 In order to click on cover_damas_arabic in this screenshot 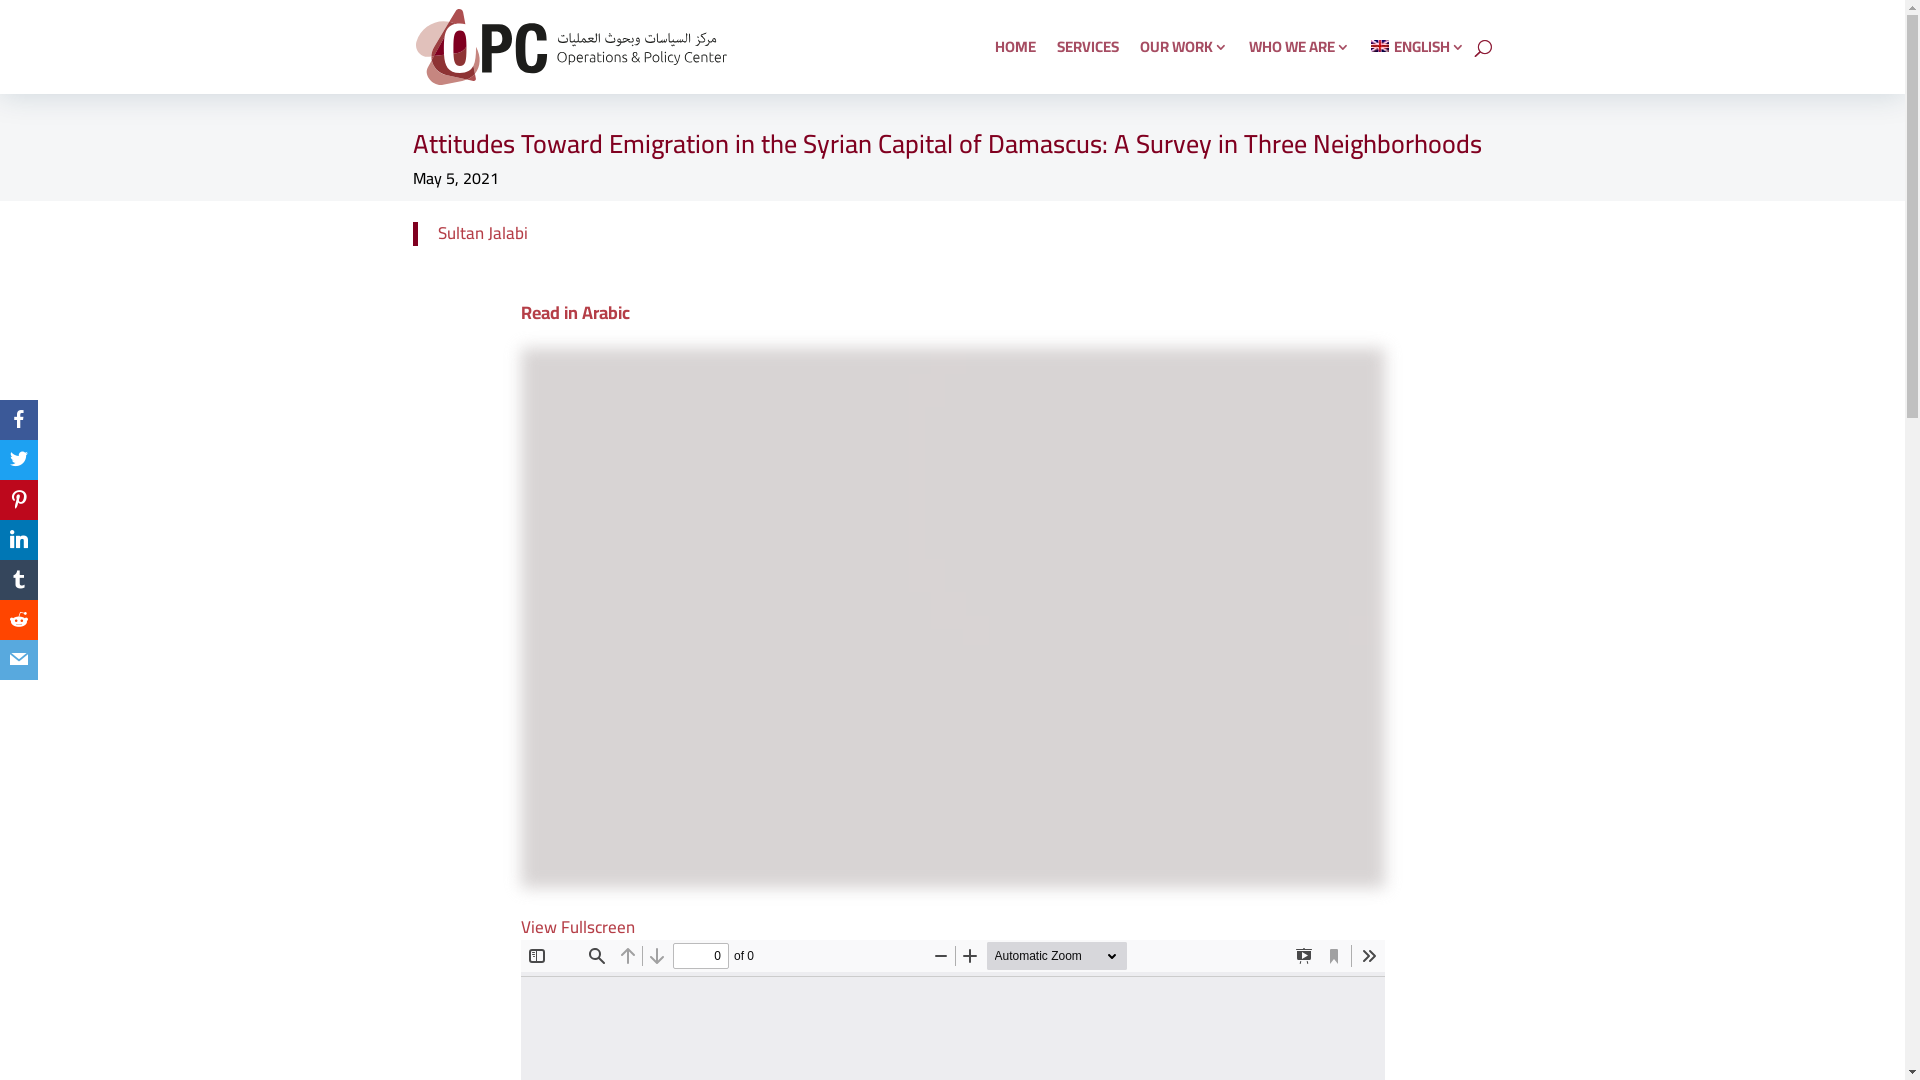, I will do `click(952, 618)`.